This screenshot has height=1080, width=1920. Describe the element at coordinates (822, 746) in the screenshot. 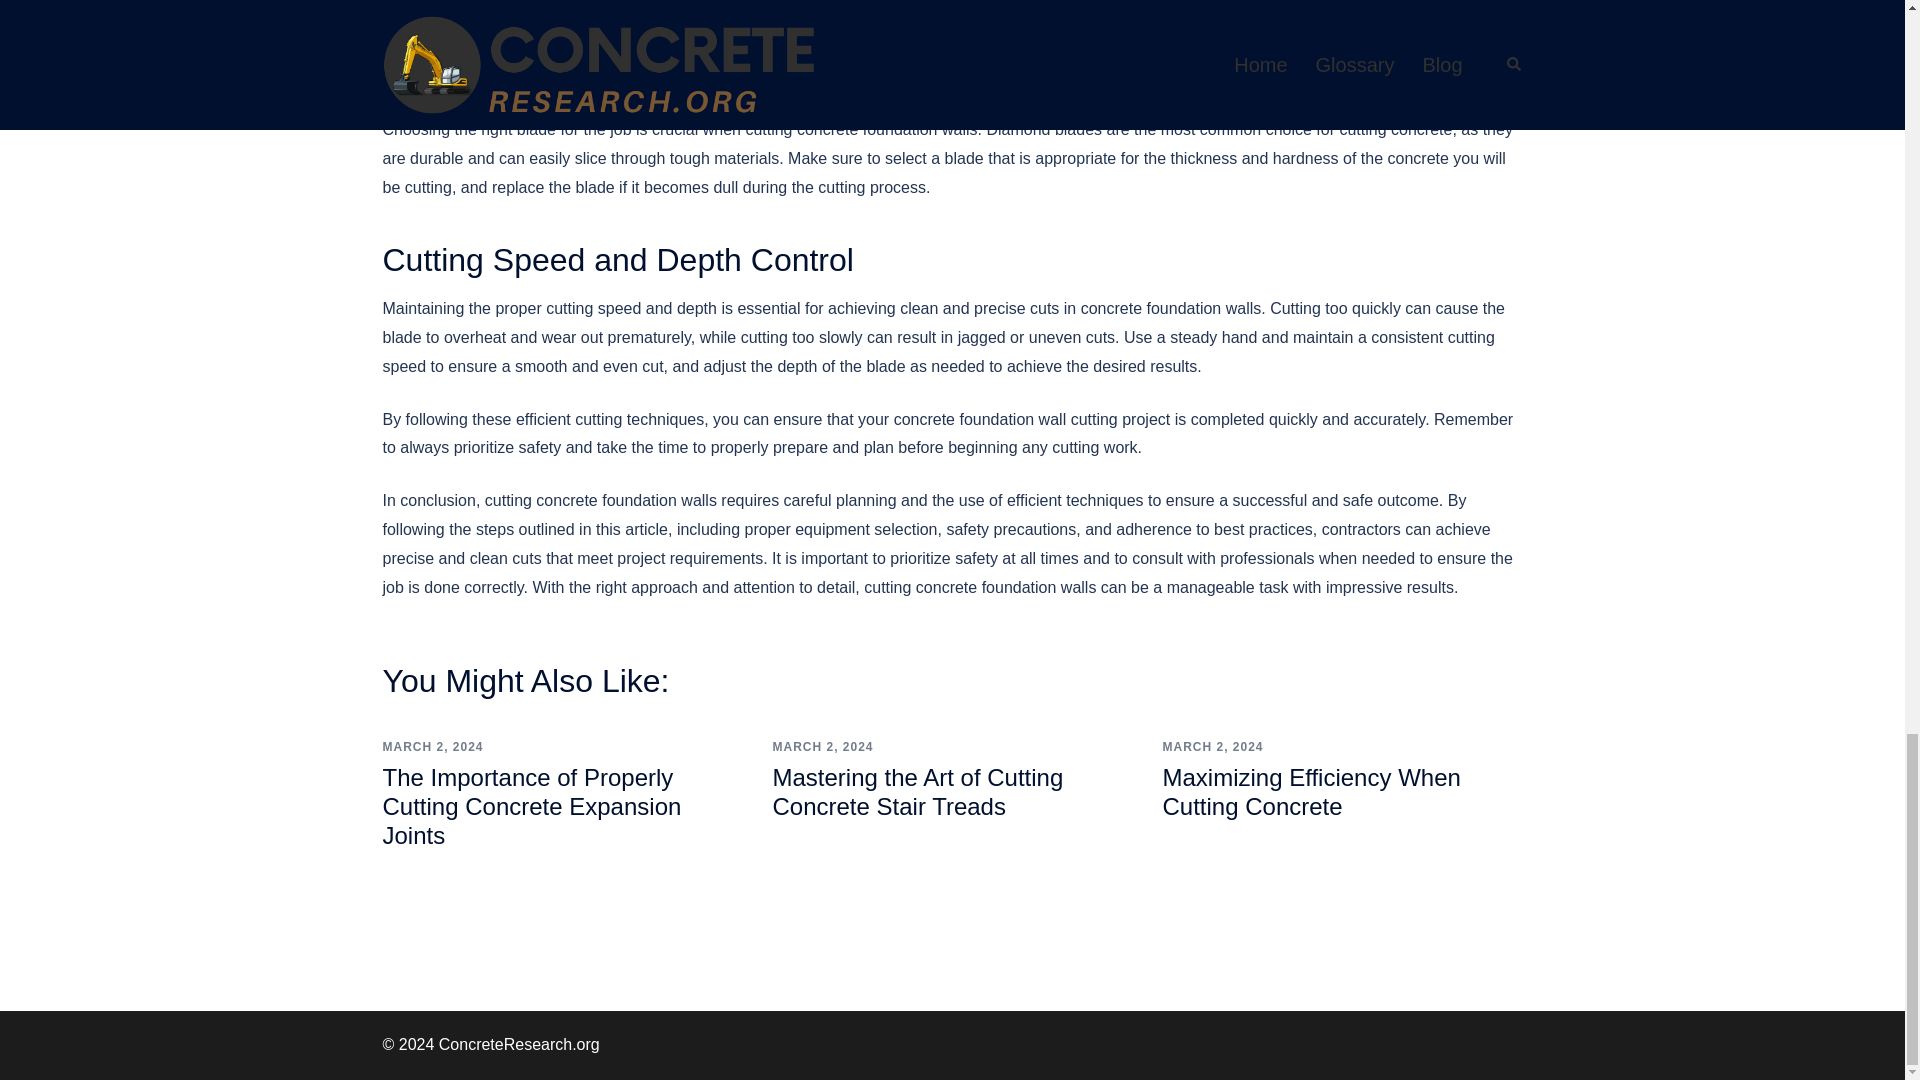

I see `MARCH 2, 2024` at that location.